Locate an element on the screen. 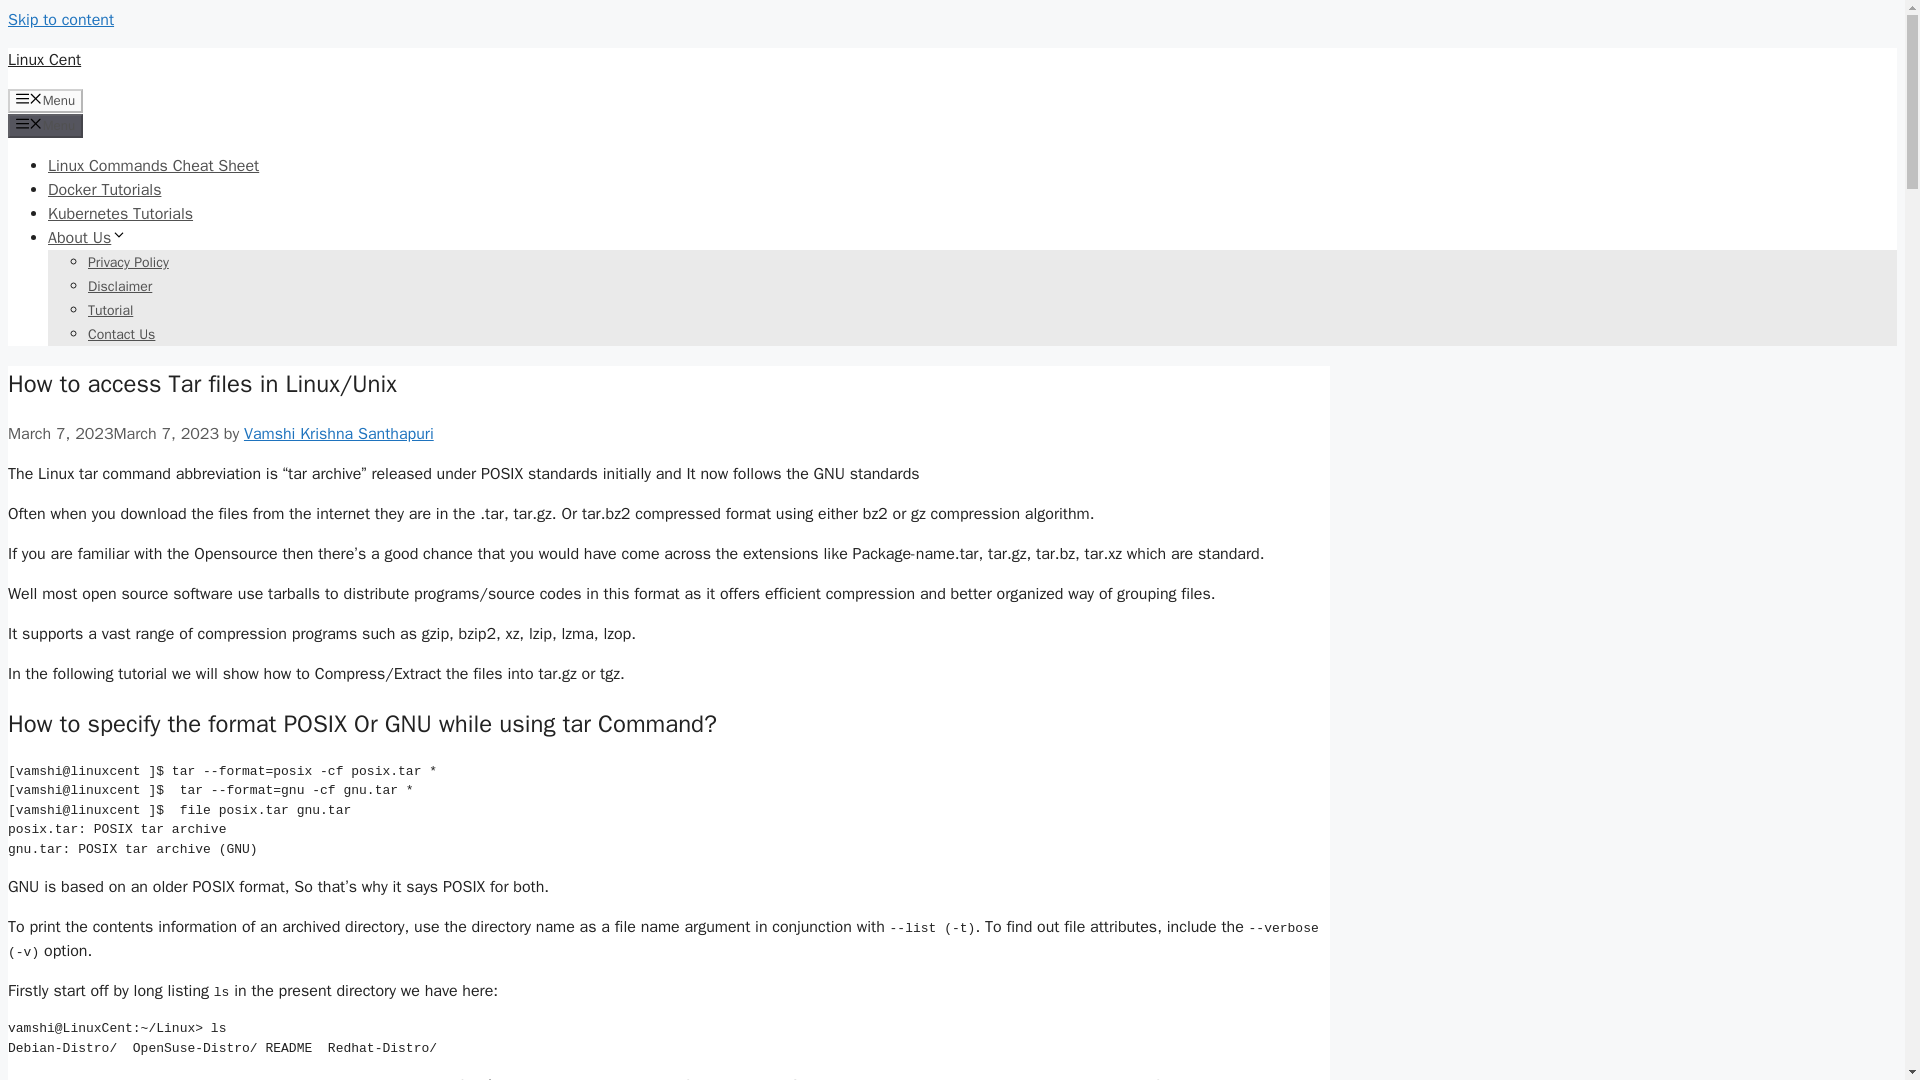 This screenshot has height=1080, width=1920. Linux Commands Cheat Sheet is located at coordinates (154, 166).